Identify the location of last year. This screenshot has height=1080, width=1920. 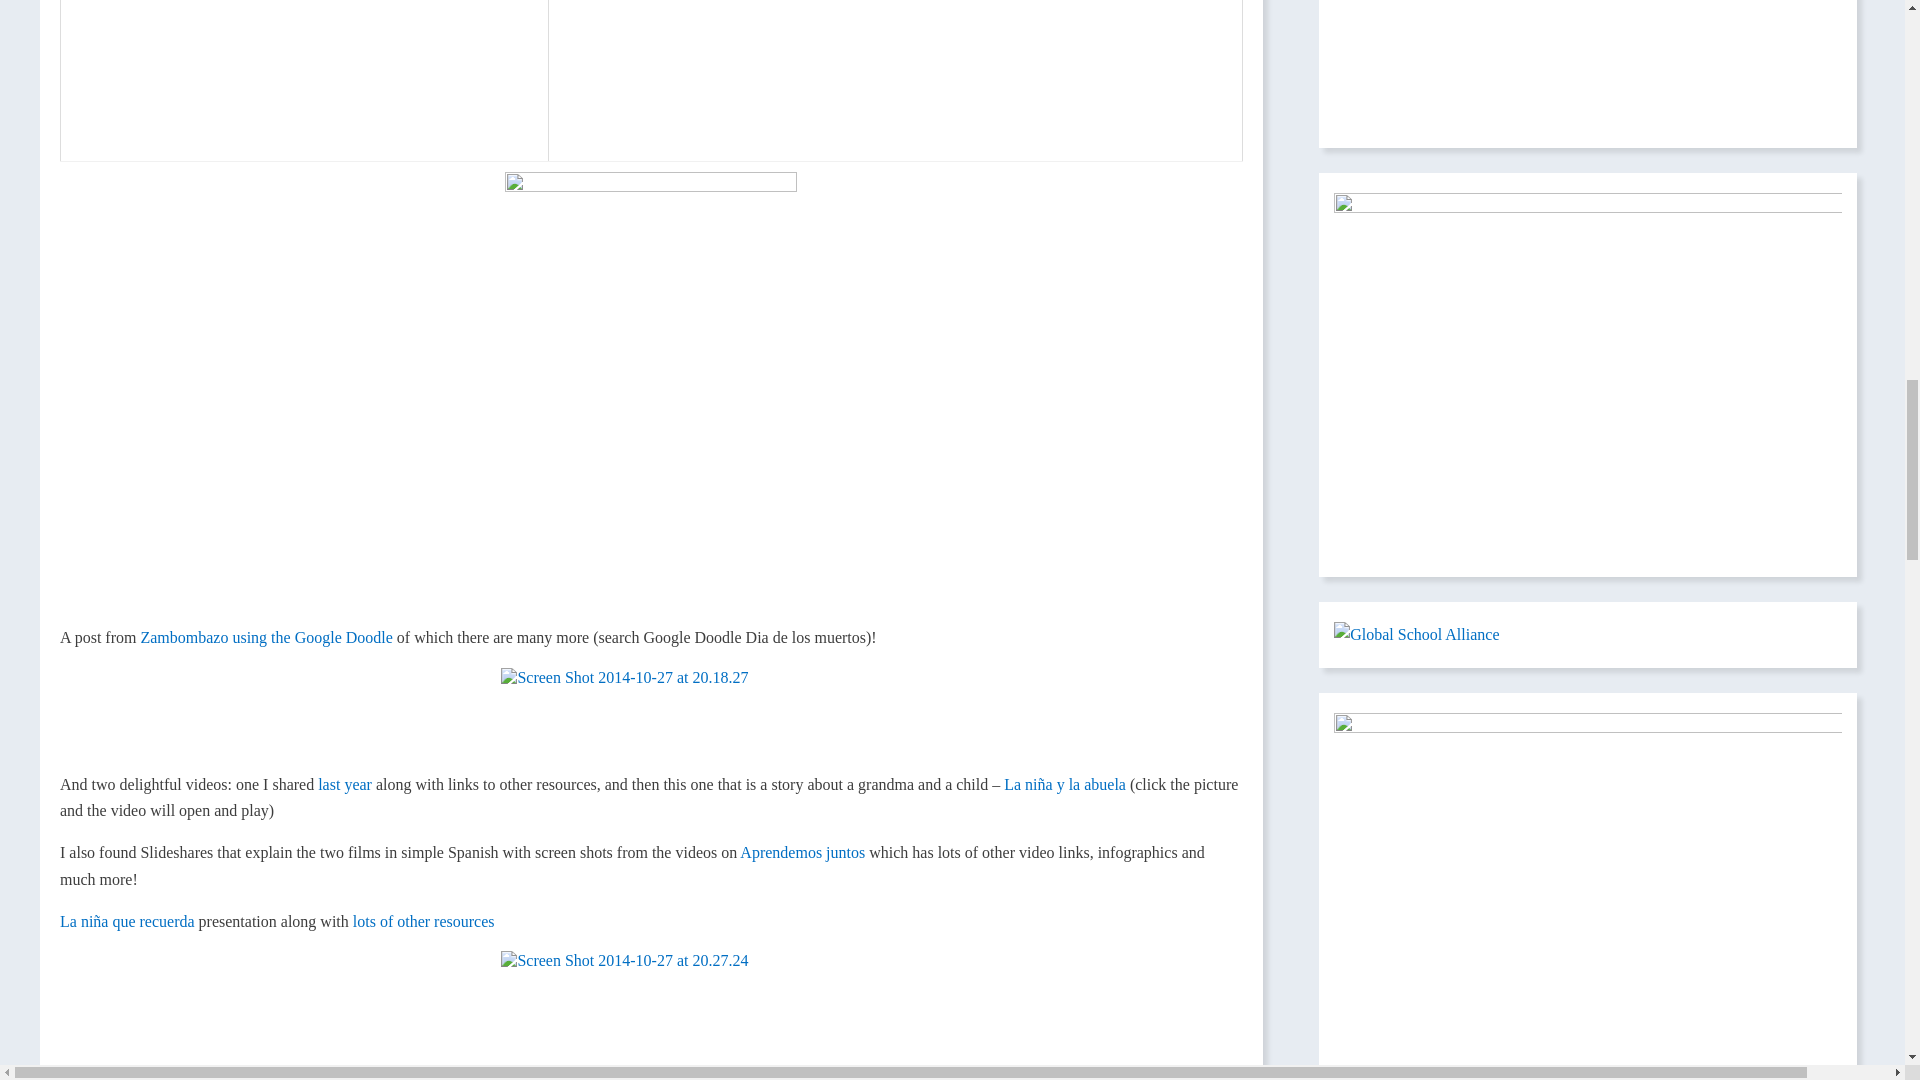
(345, 784).